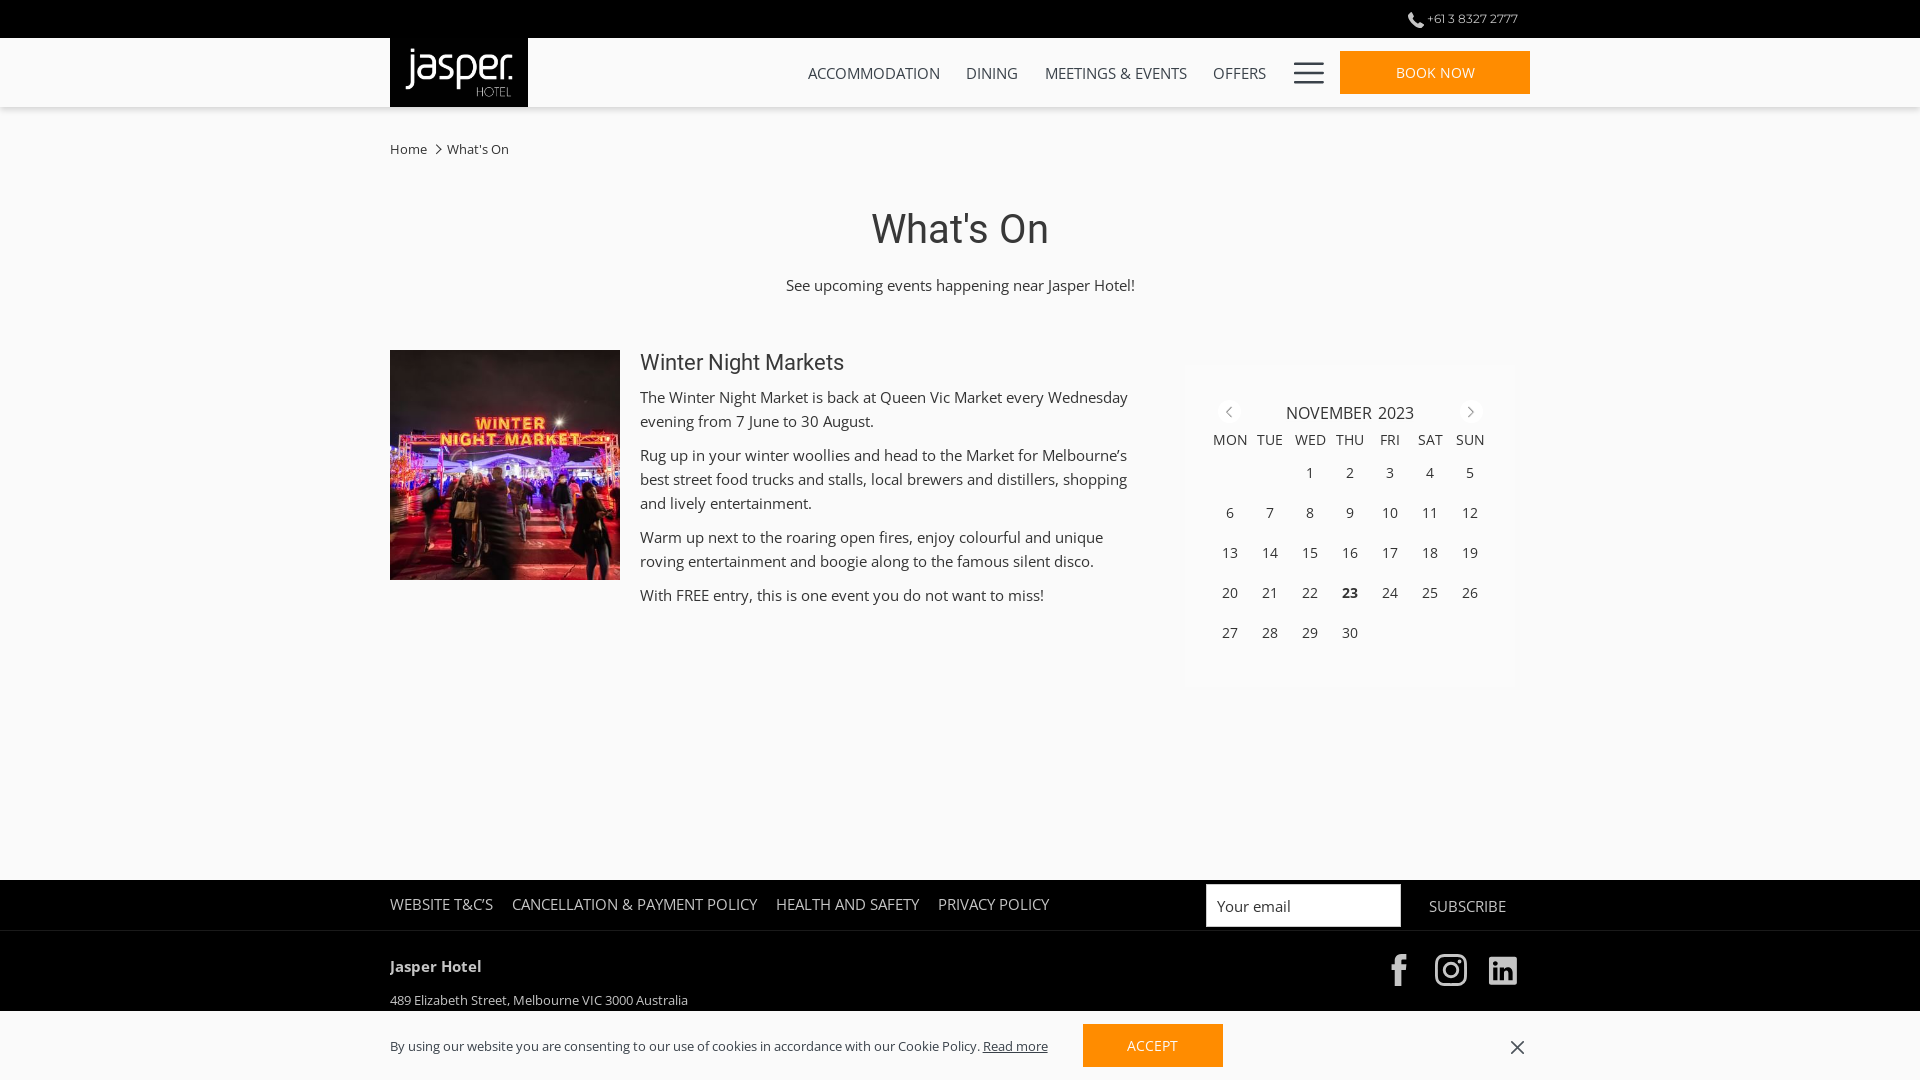  Describe the element at coordinates (1116, 72) in the screenshot. I see `MEETINGS & EVENTS` at that location.